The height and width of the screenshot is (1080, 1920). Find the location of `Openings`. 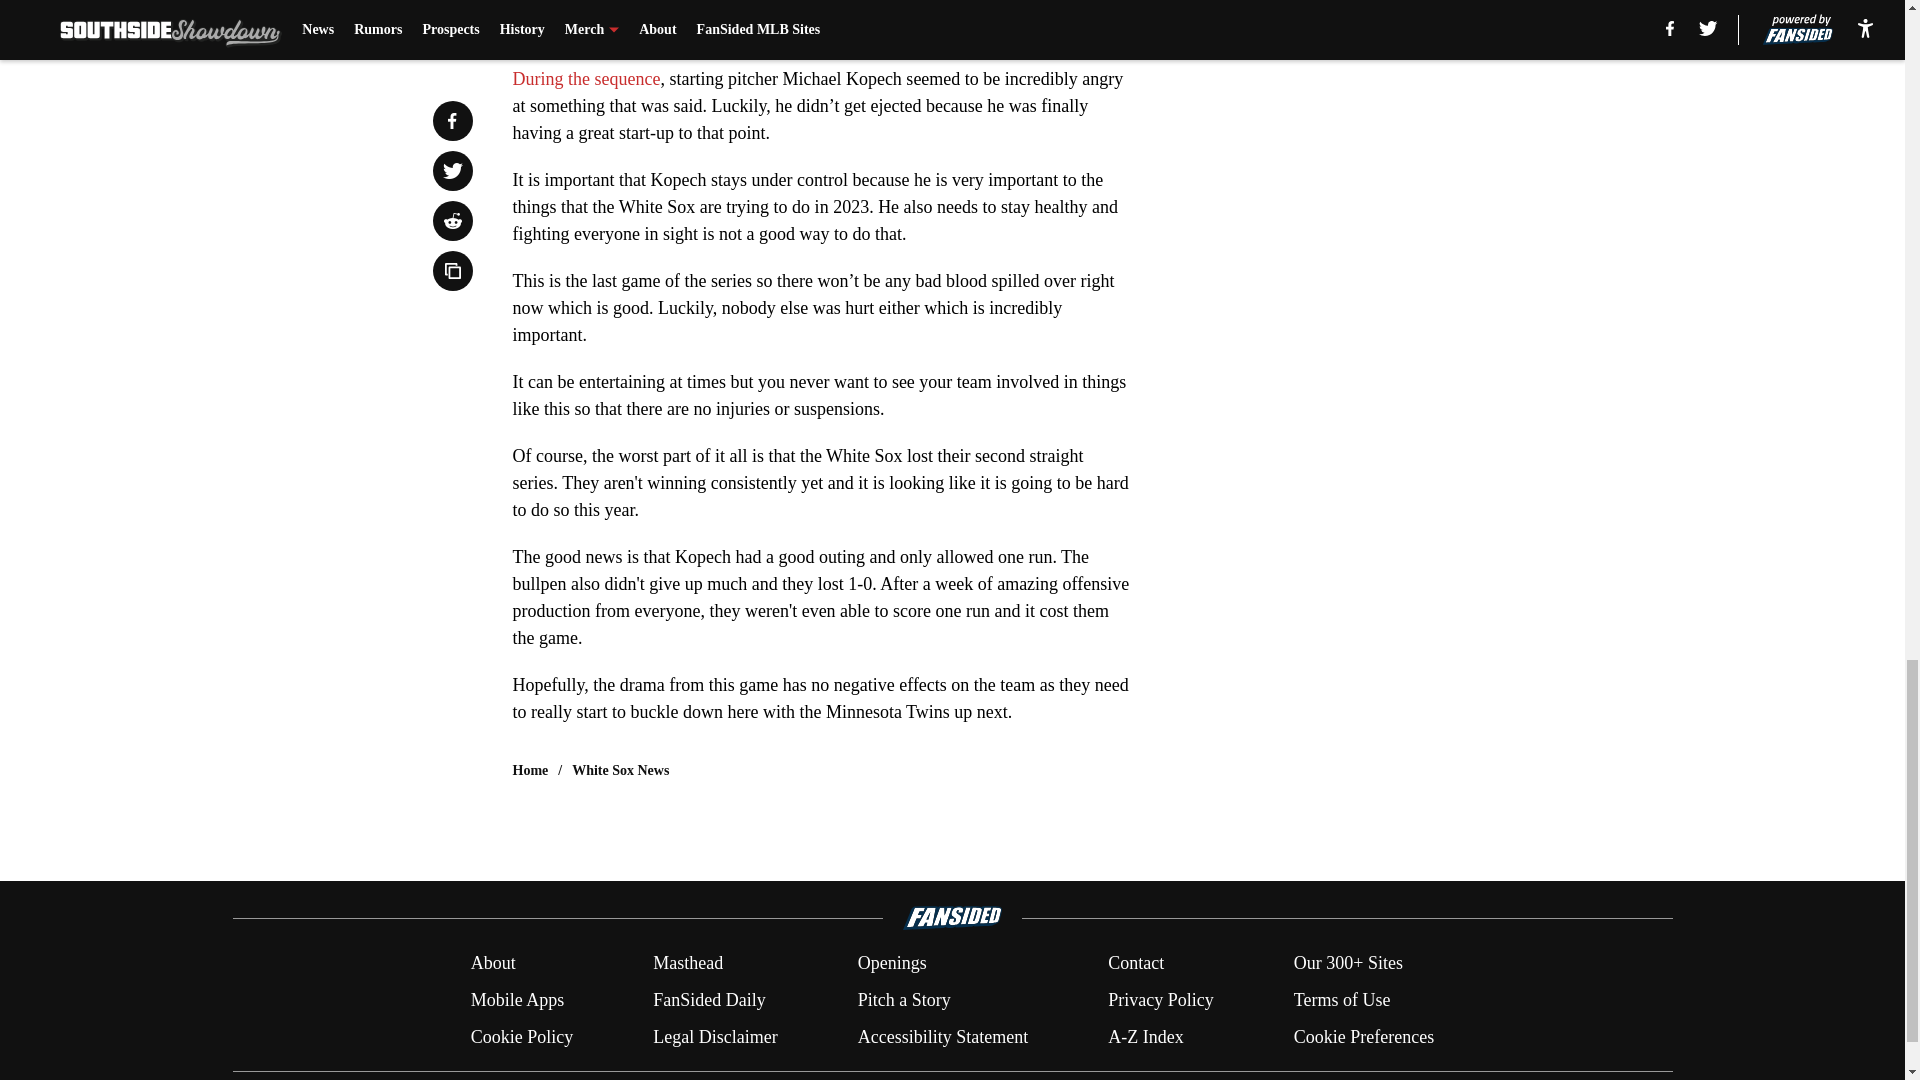

Openings is located at coordinates (892, 964).